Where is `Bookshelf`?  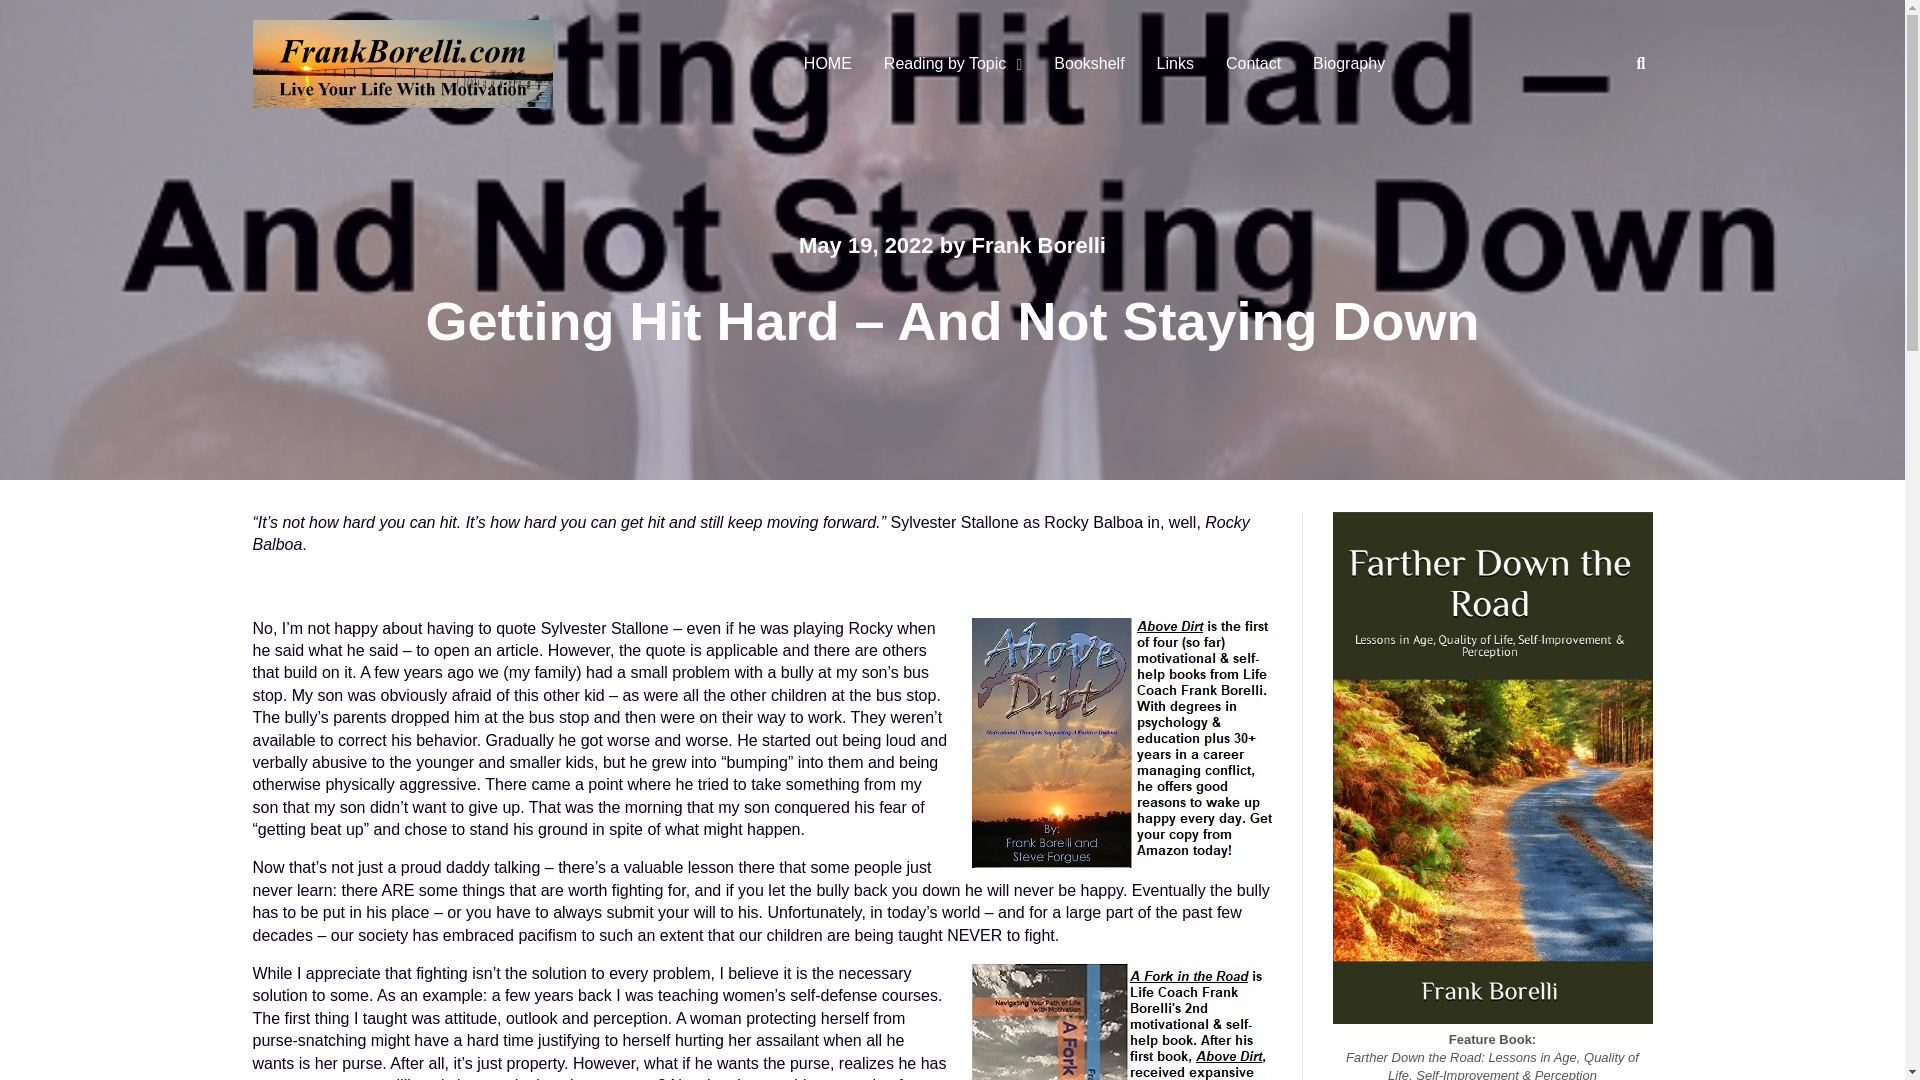
Bookshelf is located at coordinates (1089, 64).